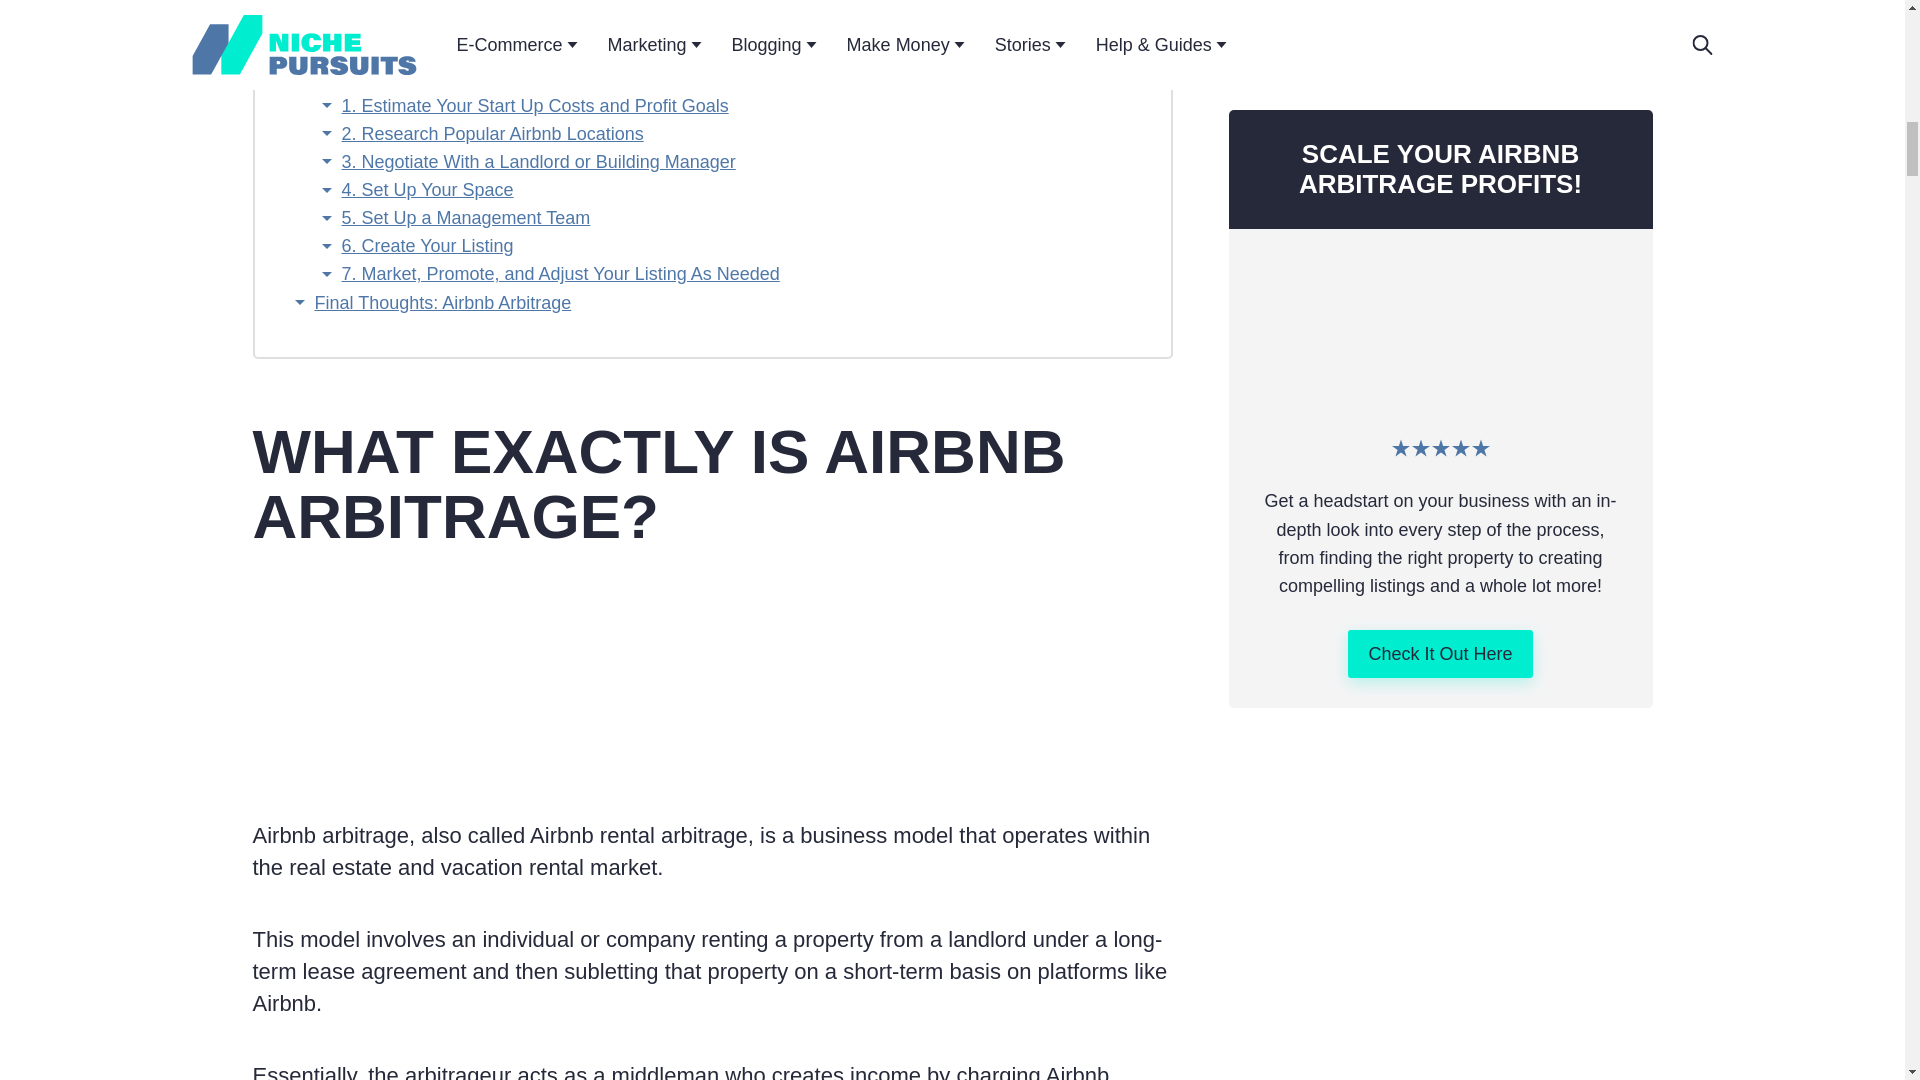 The width and height of the screenshot is (1920, 1080). What do you see at coordinates (448, 2) in the screenshot?
I see `What Exactly Is Airbnb Arbitrage?` at bounding box center [448, 2].